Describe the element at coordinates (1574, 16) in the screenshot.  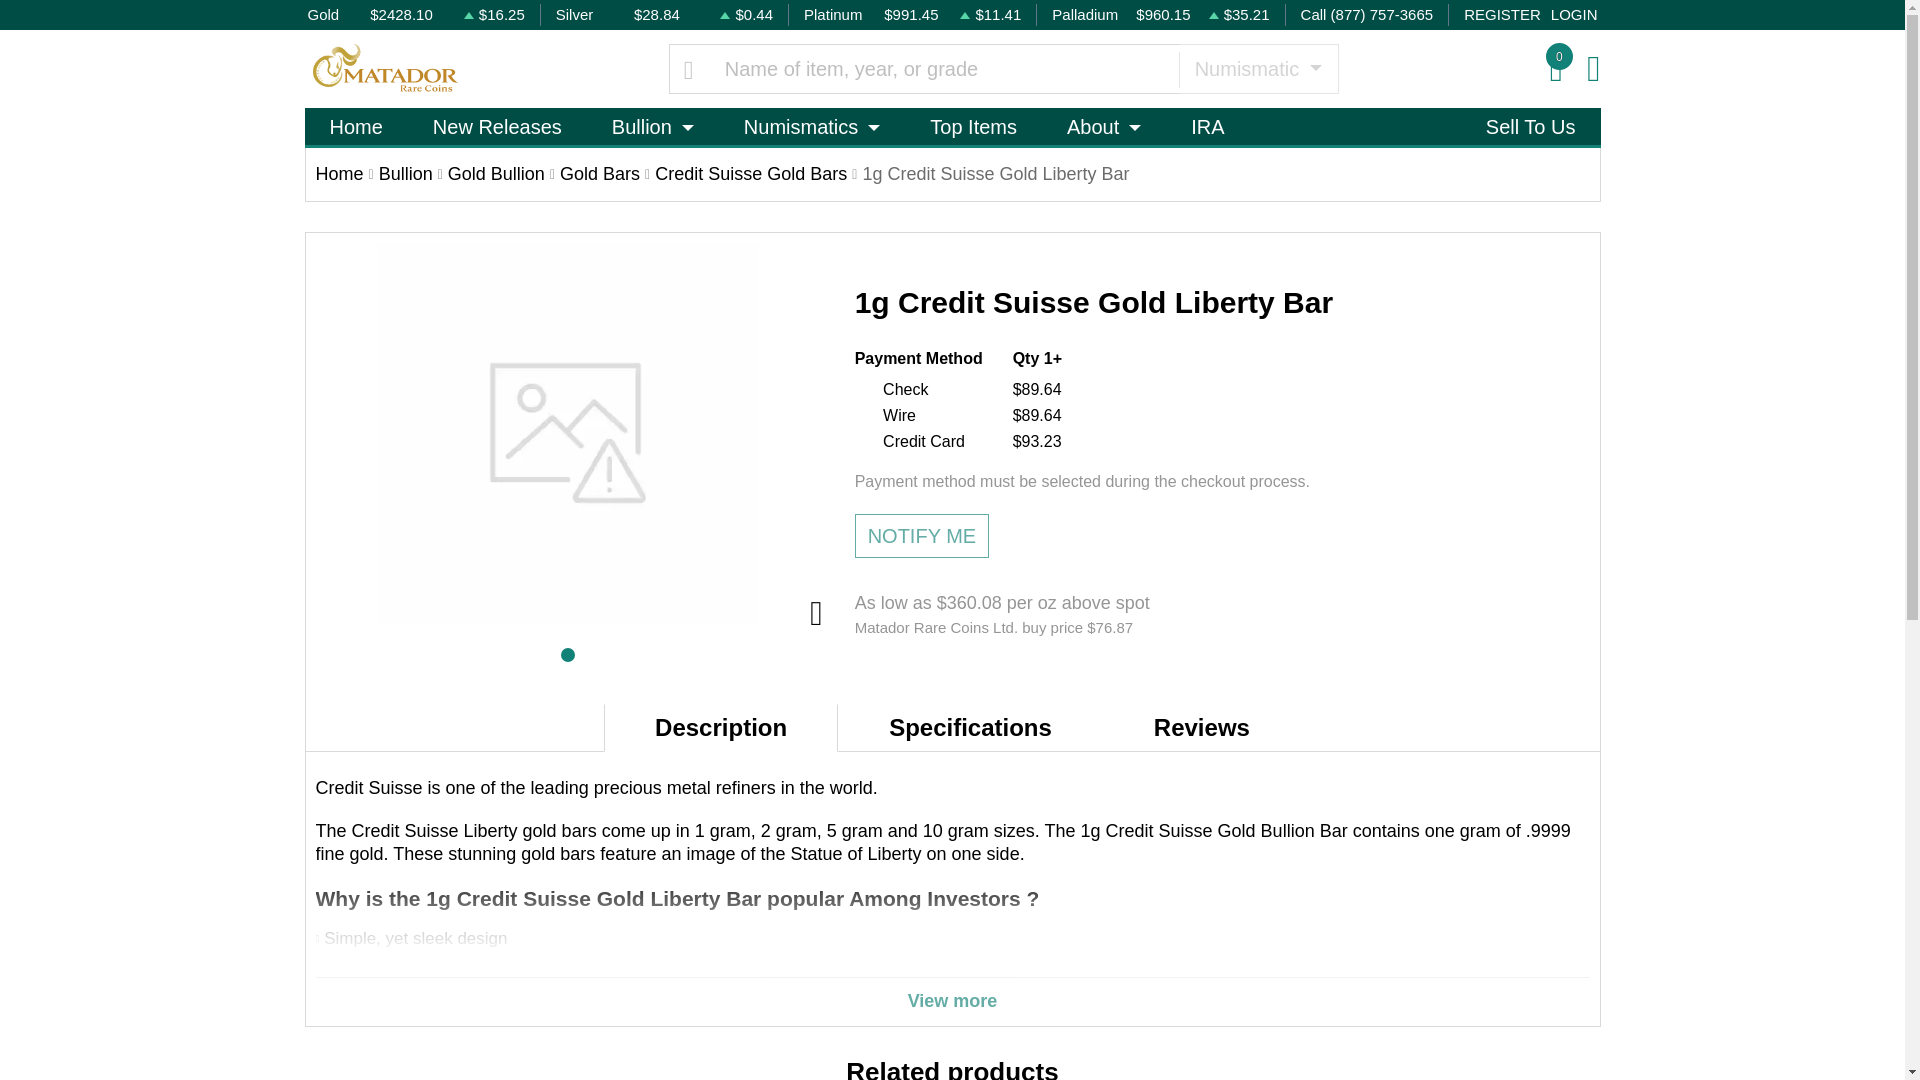
I see `LOGIN` at that location.